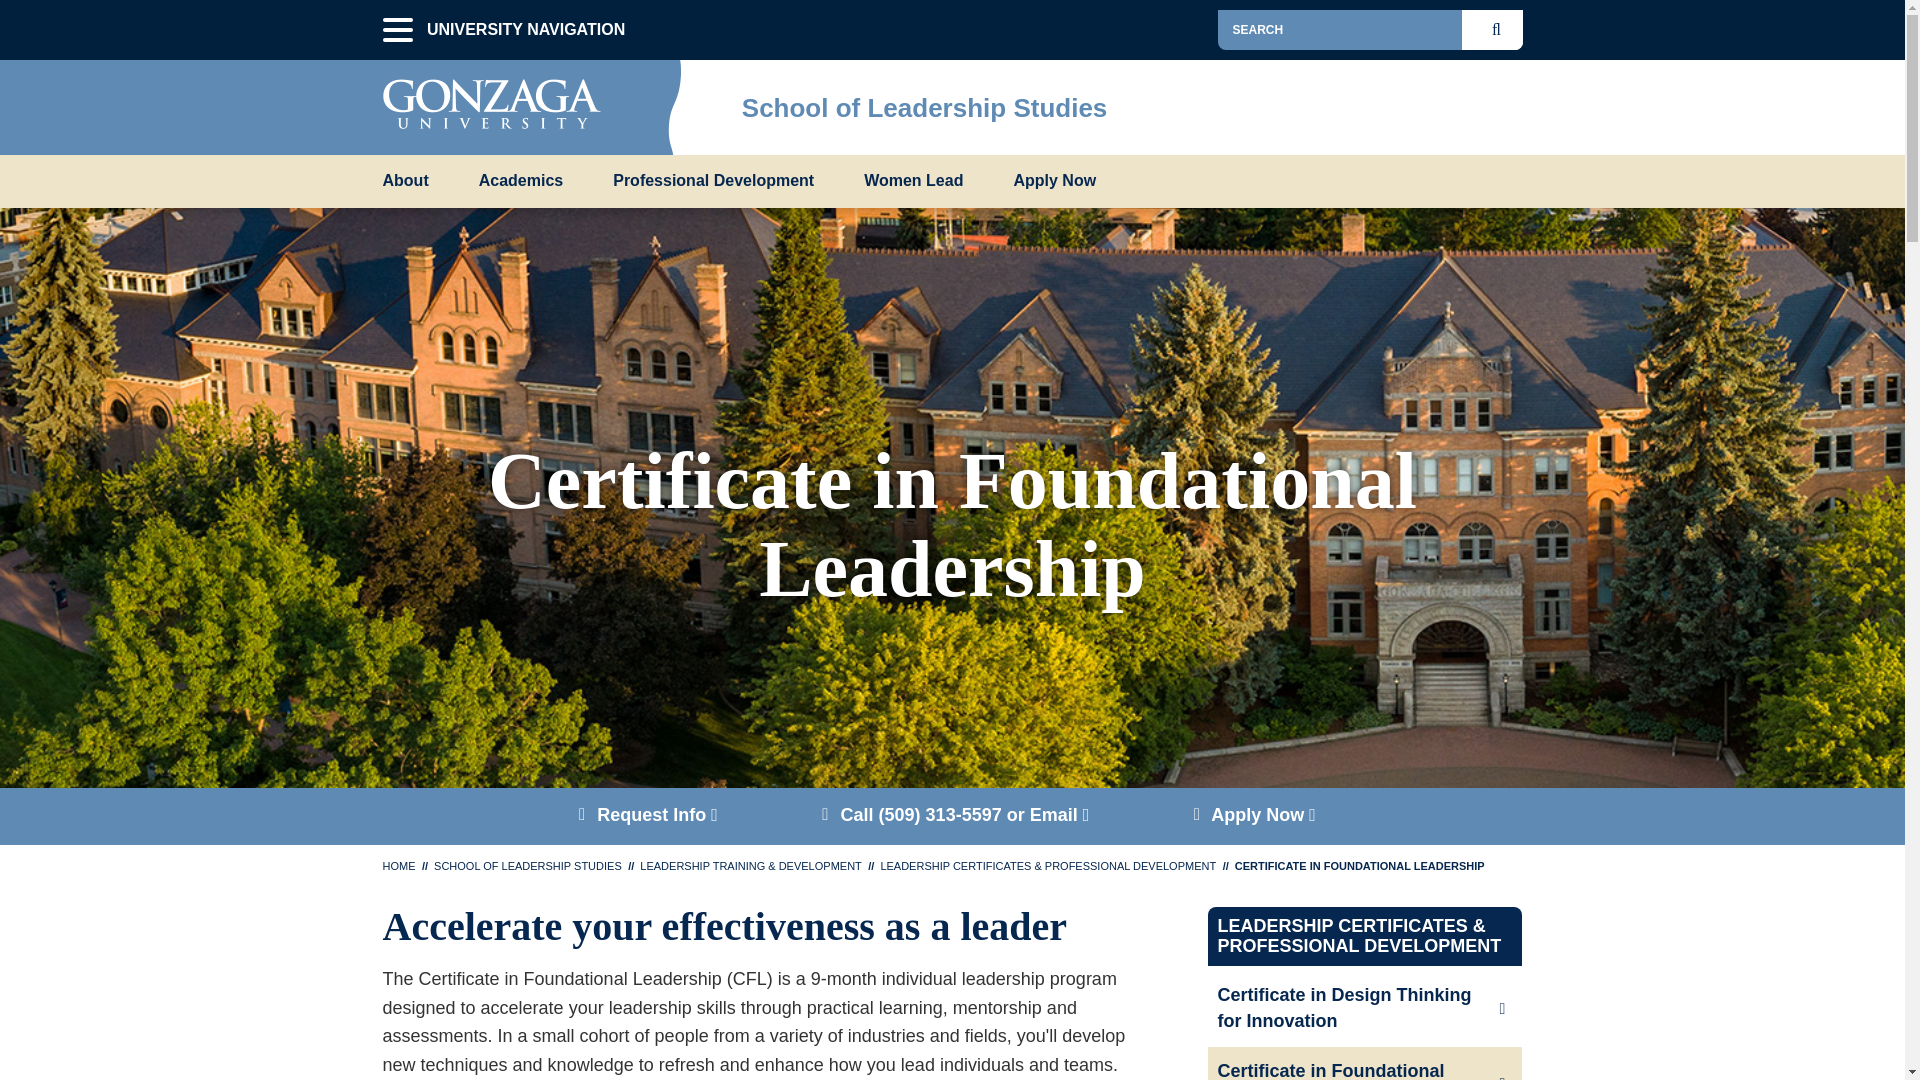 The image size is (1920, 1080). I want to click on Toggle Menu, so click(1506, 102).